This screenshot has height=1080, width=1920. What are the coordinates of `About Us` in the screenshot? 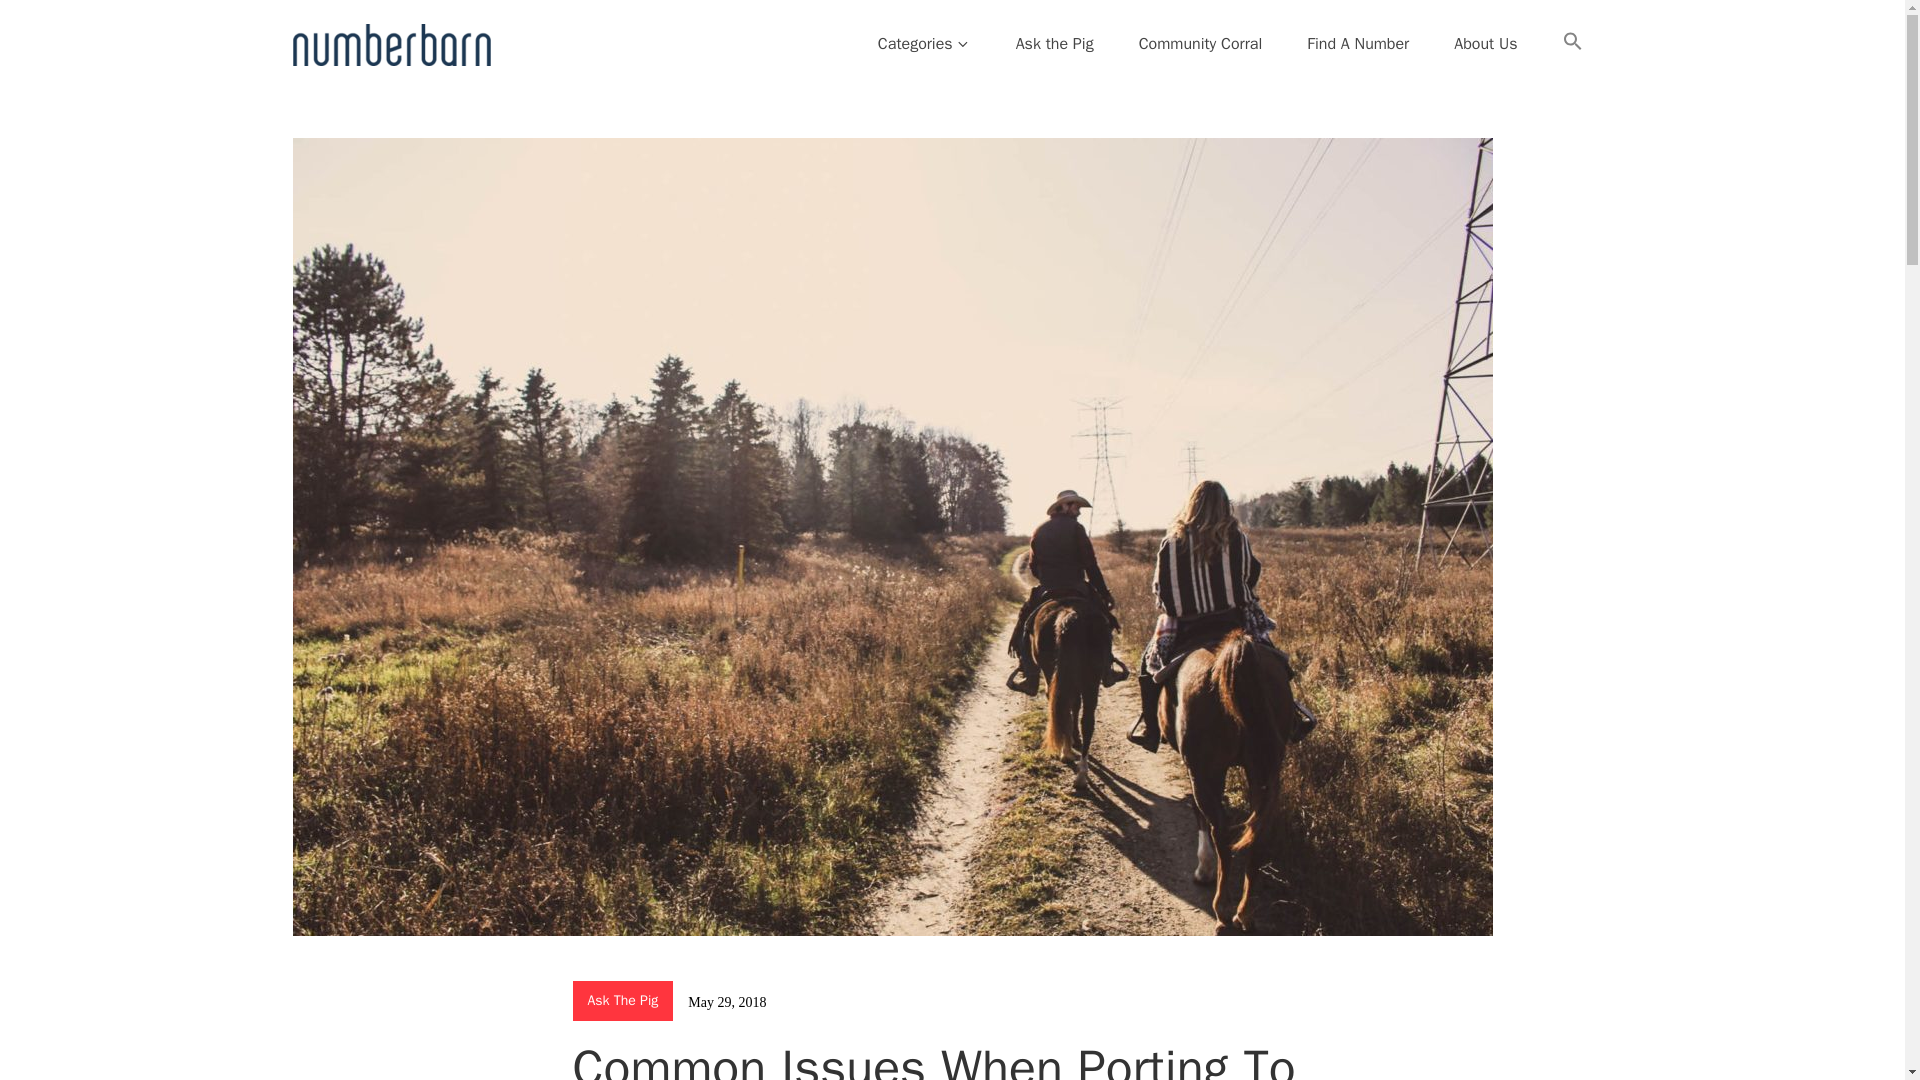 It's located at (1485, 44).